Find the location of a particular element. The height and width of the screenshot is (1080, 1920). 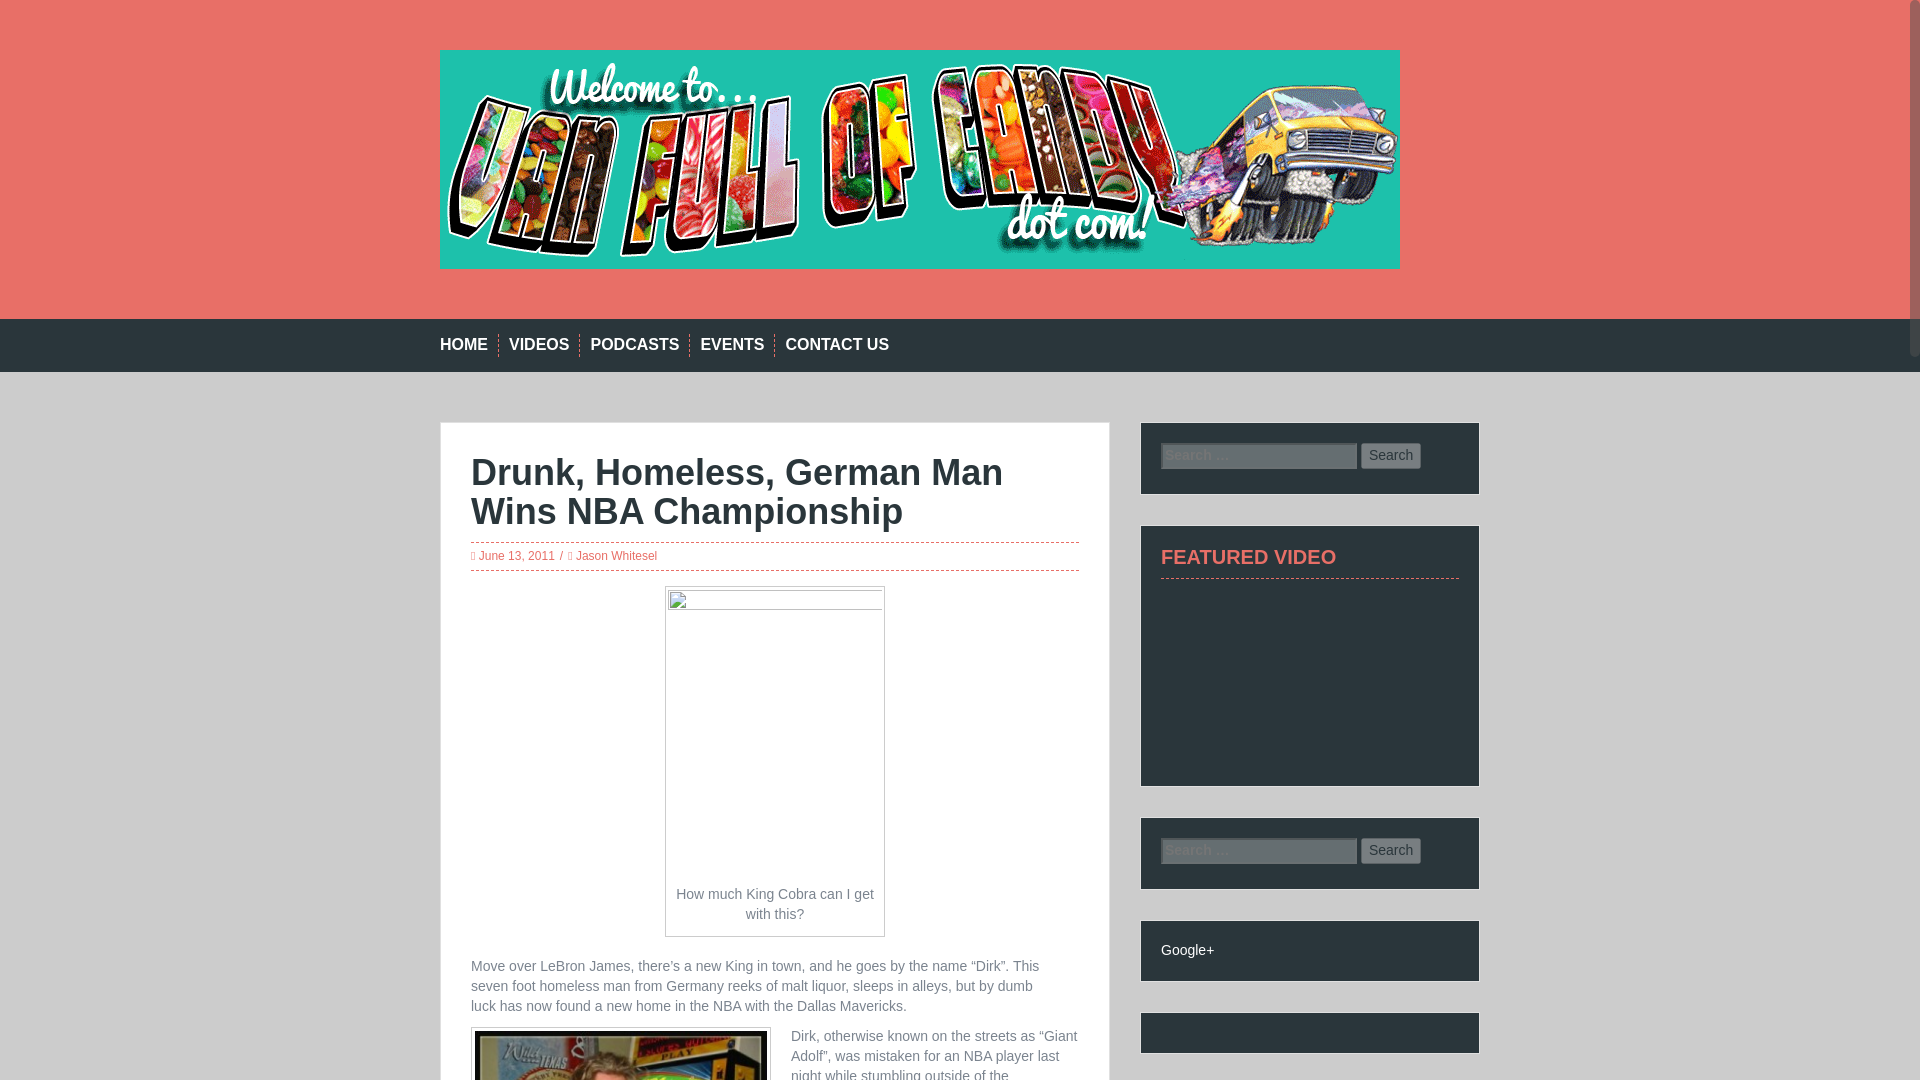

PODCASTS is located at coordinates (634, 345).